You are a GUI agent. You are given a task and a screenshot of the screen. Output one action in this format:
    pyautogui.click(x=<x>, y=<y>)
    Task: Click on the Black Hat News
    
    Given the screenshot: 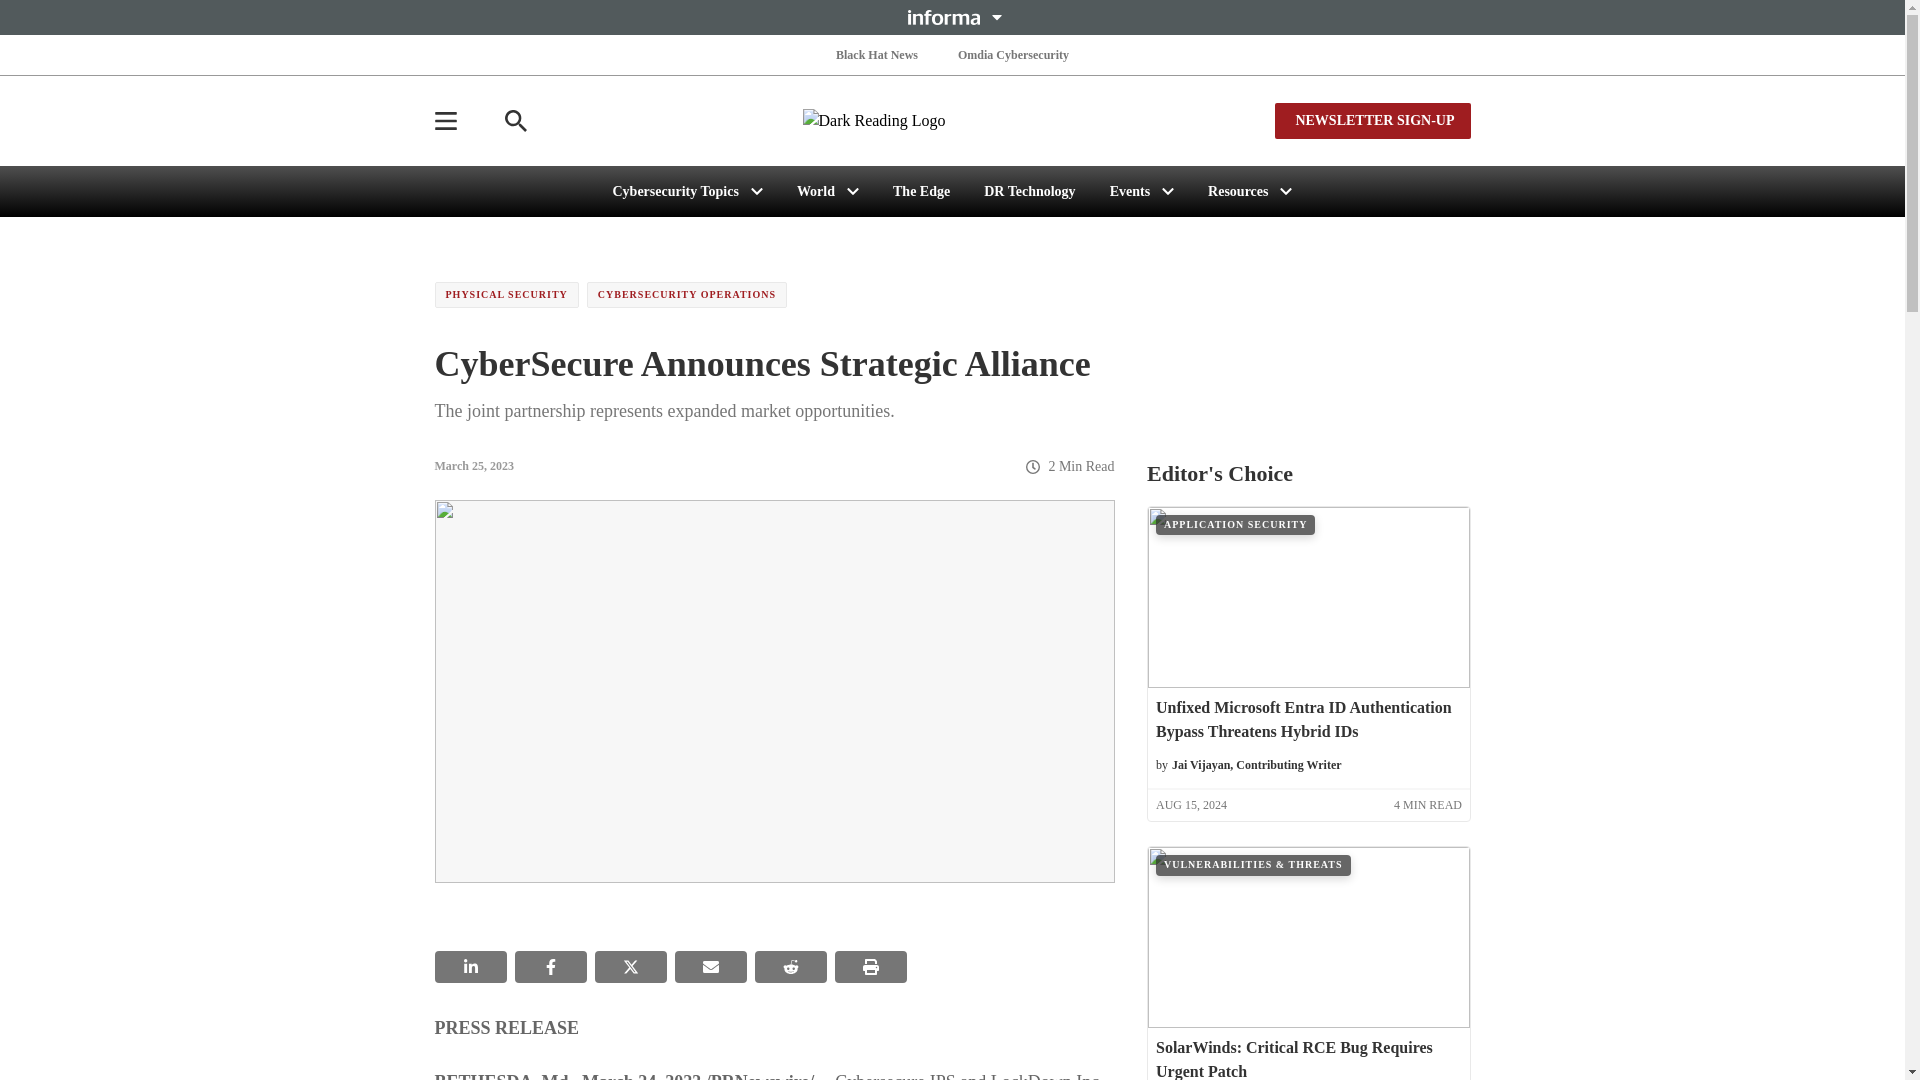 What is the action you would take?
    pyautogui.click(x=876, y=54)
    